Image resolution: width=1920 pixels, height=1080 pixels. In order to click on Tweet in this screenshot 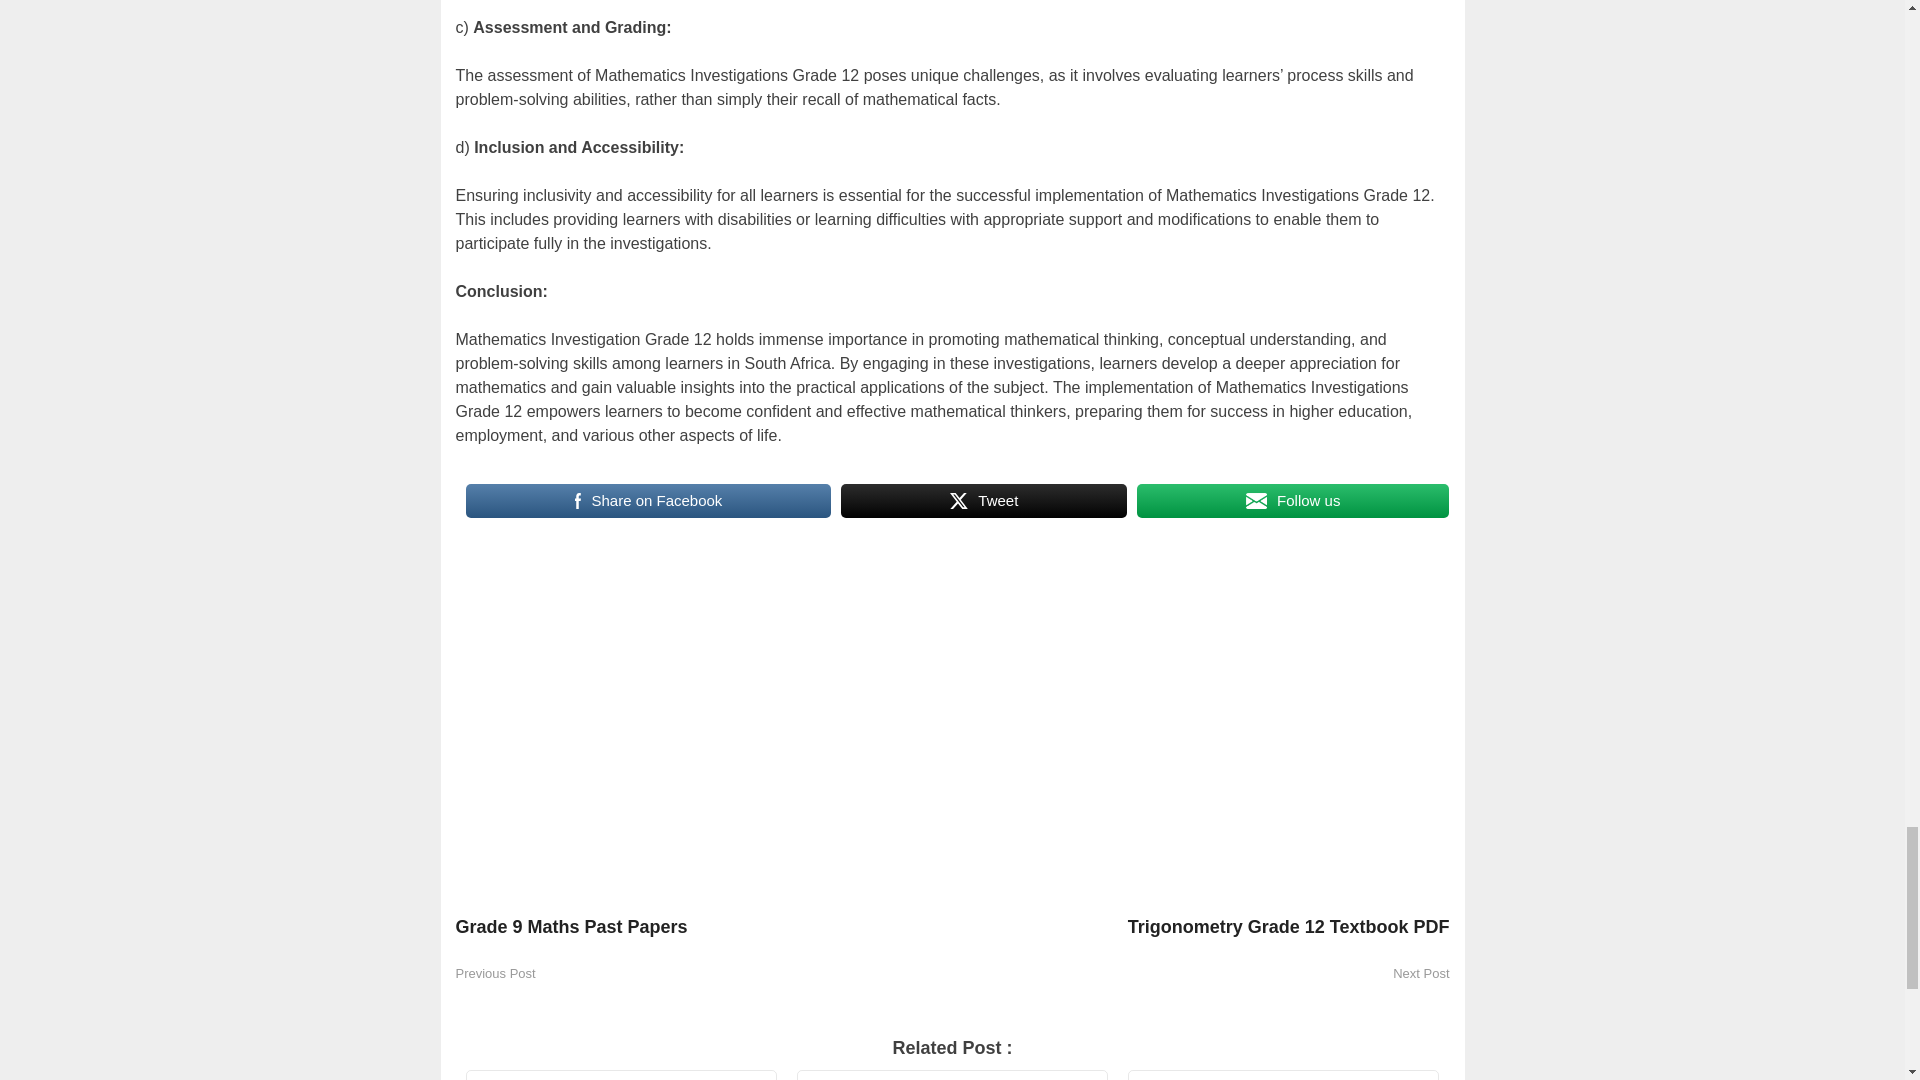, I will do `click(984, 500)`.